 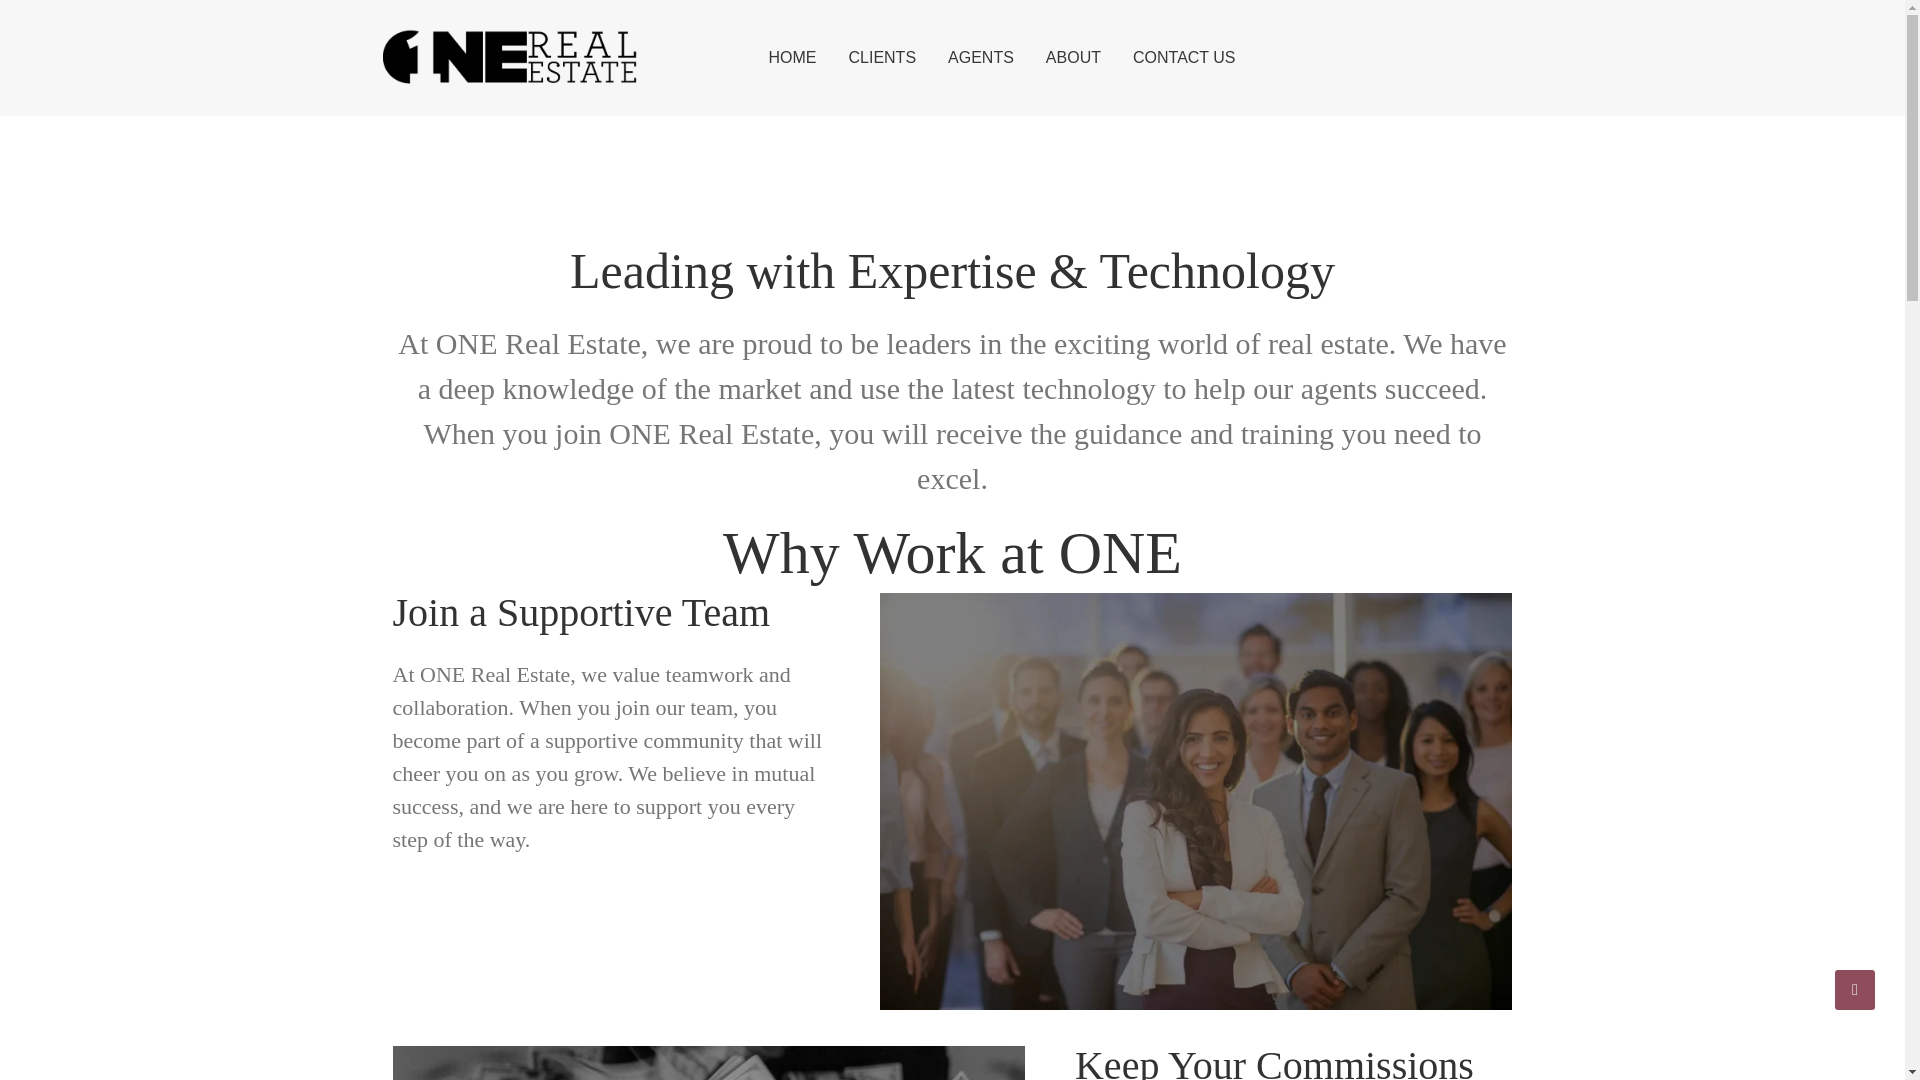 I want to click on HOME, so click(x=792, y=57).